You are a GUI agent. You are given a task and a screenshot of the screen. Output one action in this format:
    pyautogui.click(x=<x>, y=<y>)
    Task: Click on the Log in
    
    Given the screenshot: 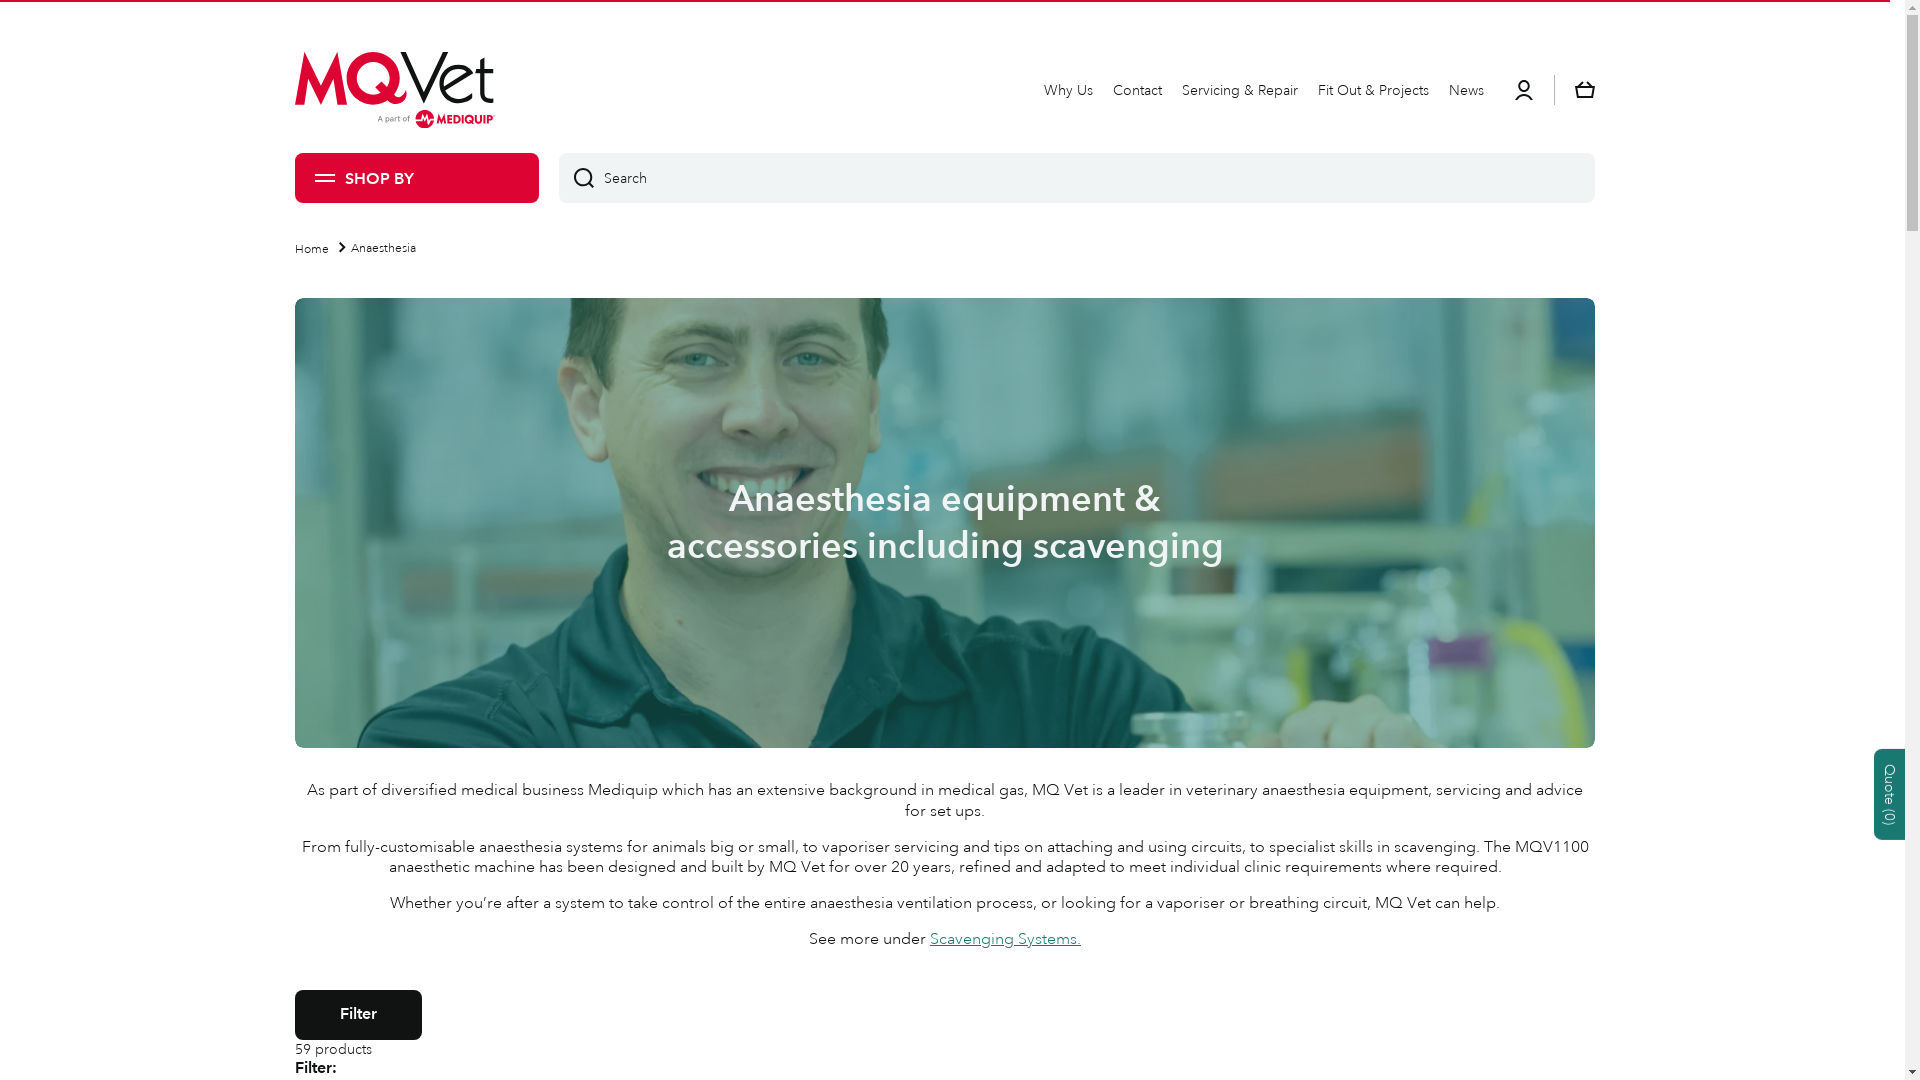 What is the action you would take?
    pyautogui.click(x=1524, y=90)
    